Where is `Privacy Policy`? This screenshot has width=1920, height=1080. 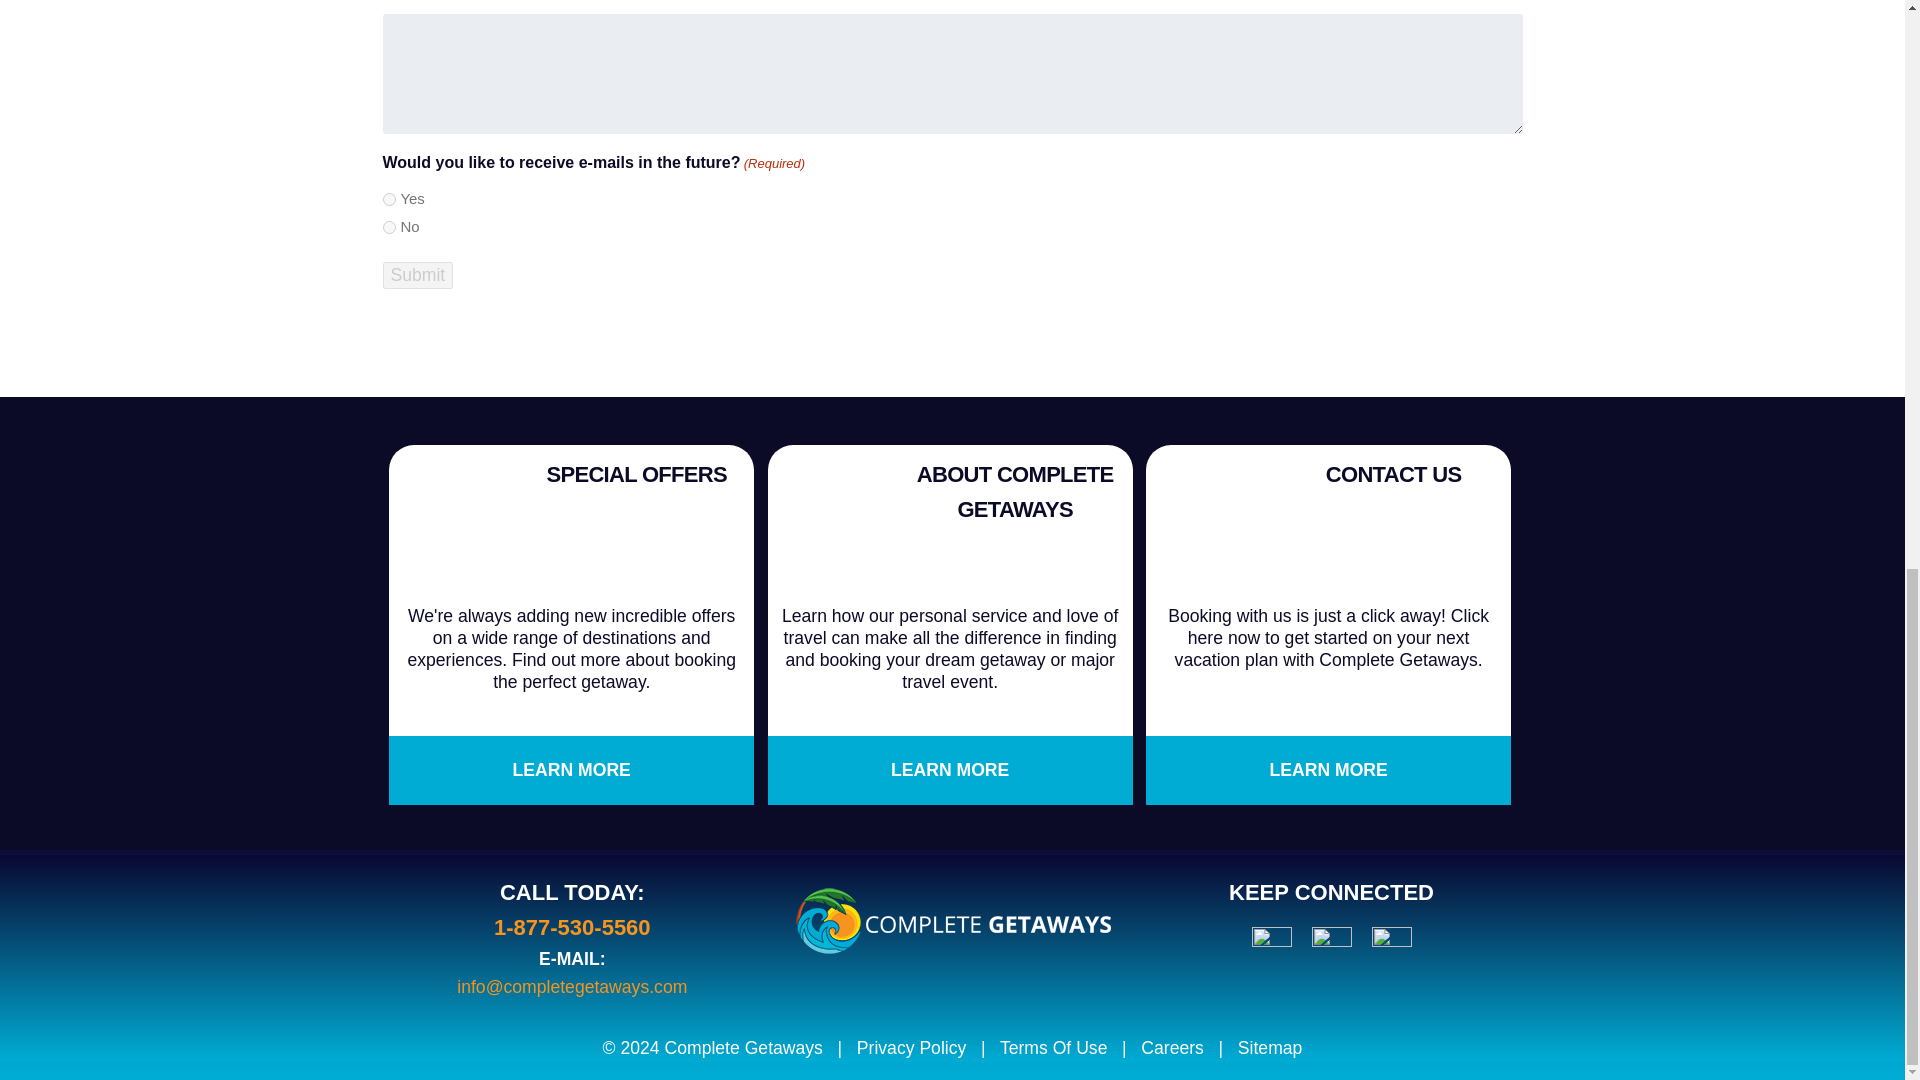
Privacy Policy is located at coordinates (912, 1048).